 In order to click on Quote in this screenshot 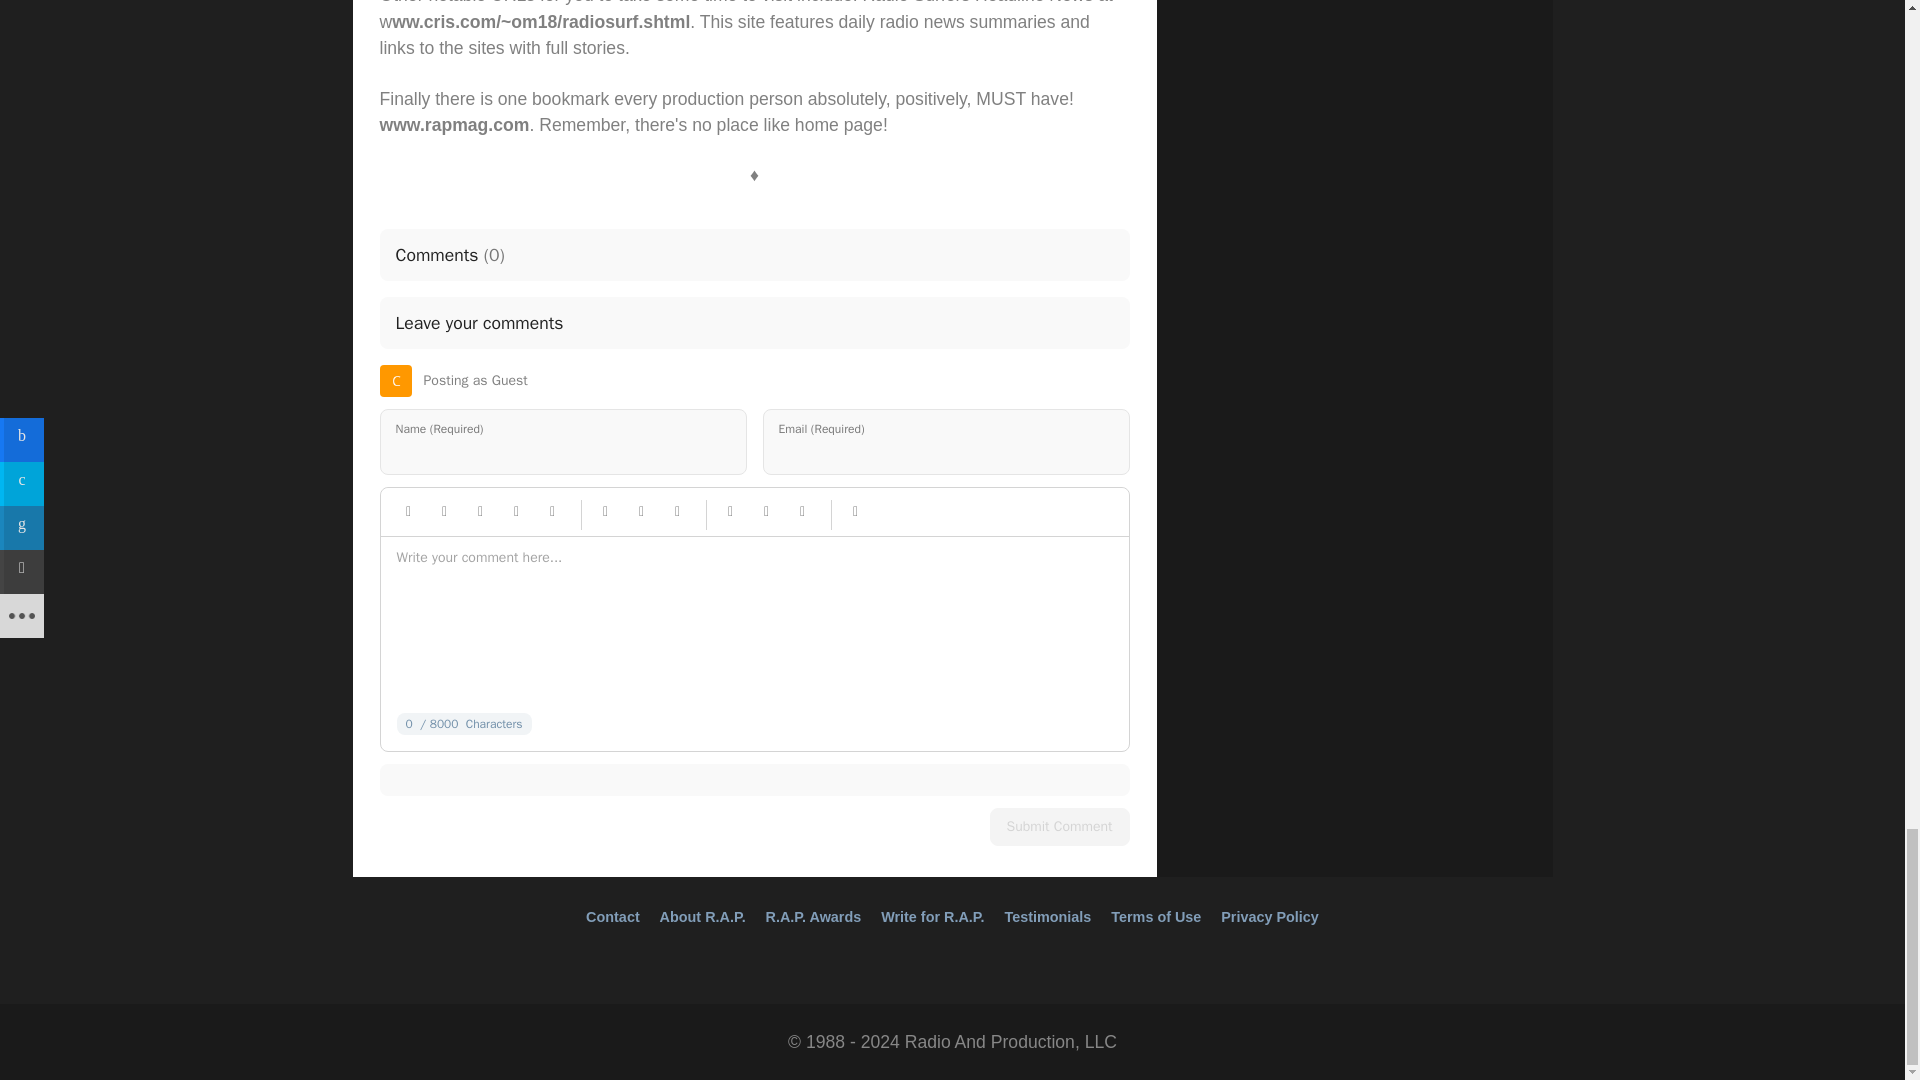, I will do `click(516, 512)`.